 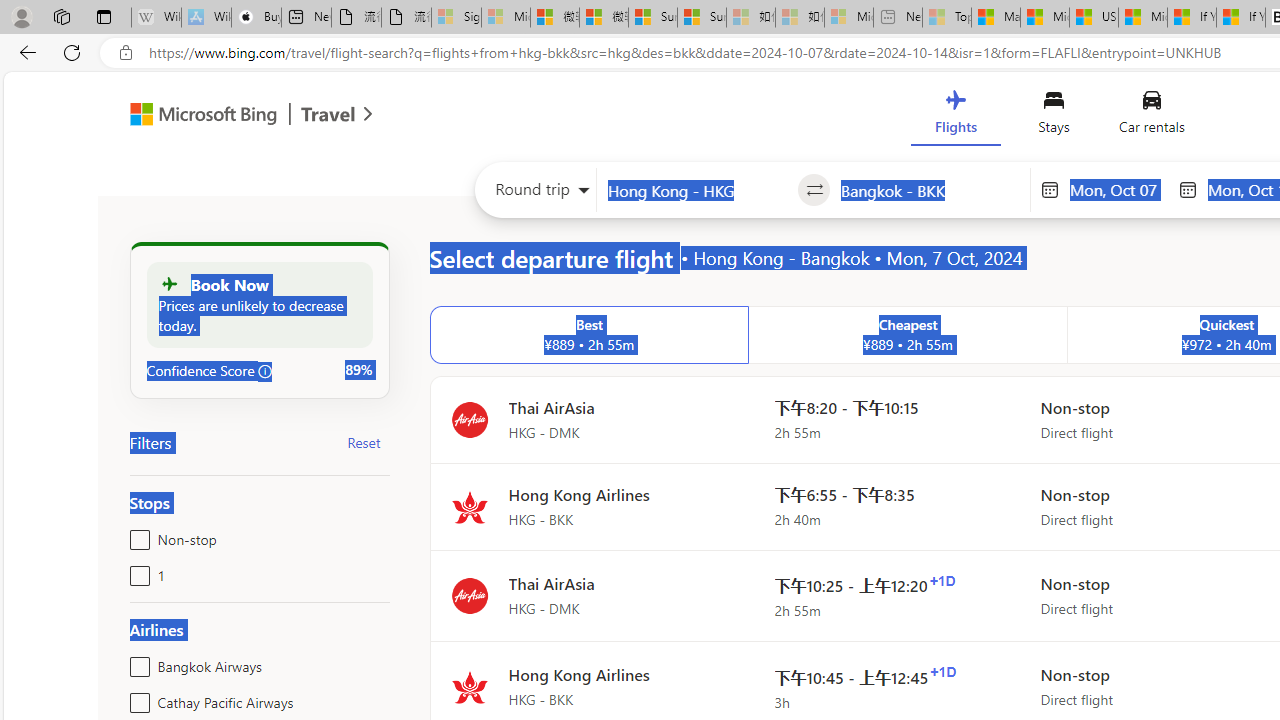 I want to click on 1, so click(x=136, y=572).